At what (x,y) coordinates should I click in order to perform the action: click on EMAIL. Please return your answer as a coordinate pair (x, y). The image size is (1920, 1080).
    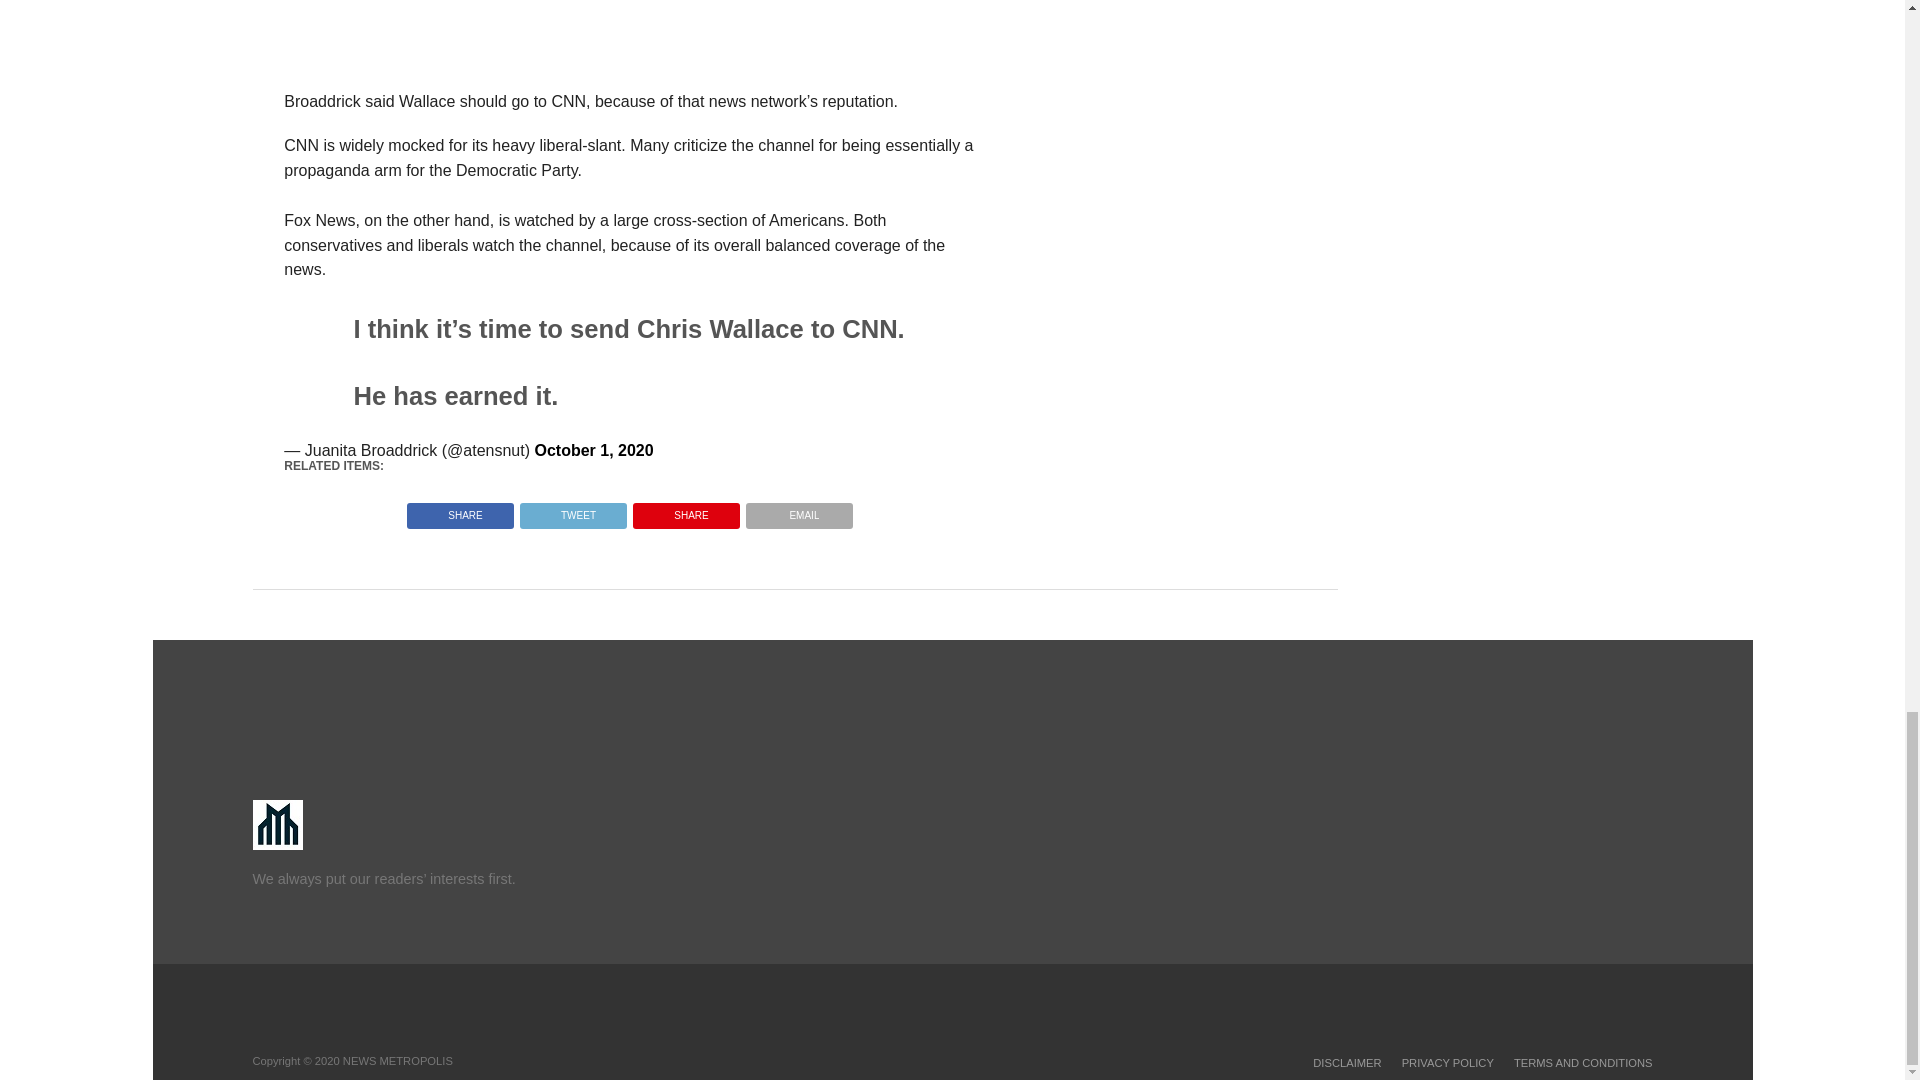
    Looking at the image, I should click on (799, 510).